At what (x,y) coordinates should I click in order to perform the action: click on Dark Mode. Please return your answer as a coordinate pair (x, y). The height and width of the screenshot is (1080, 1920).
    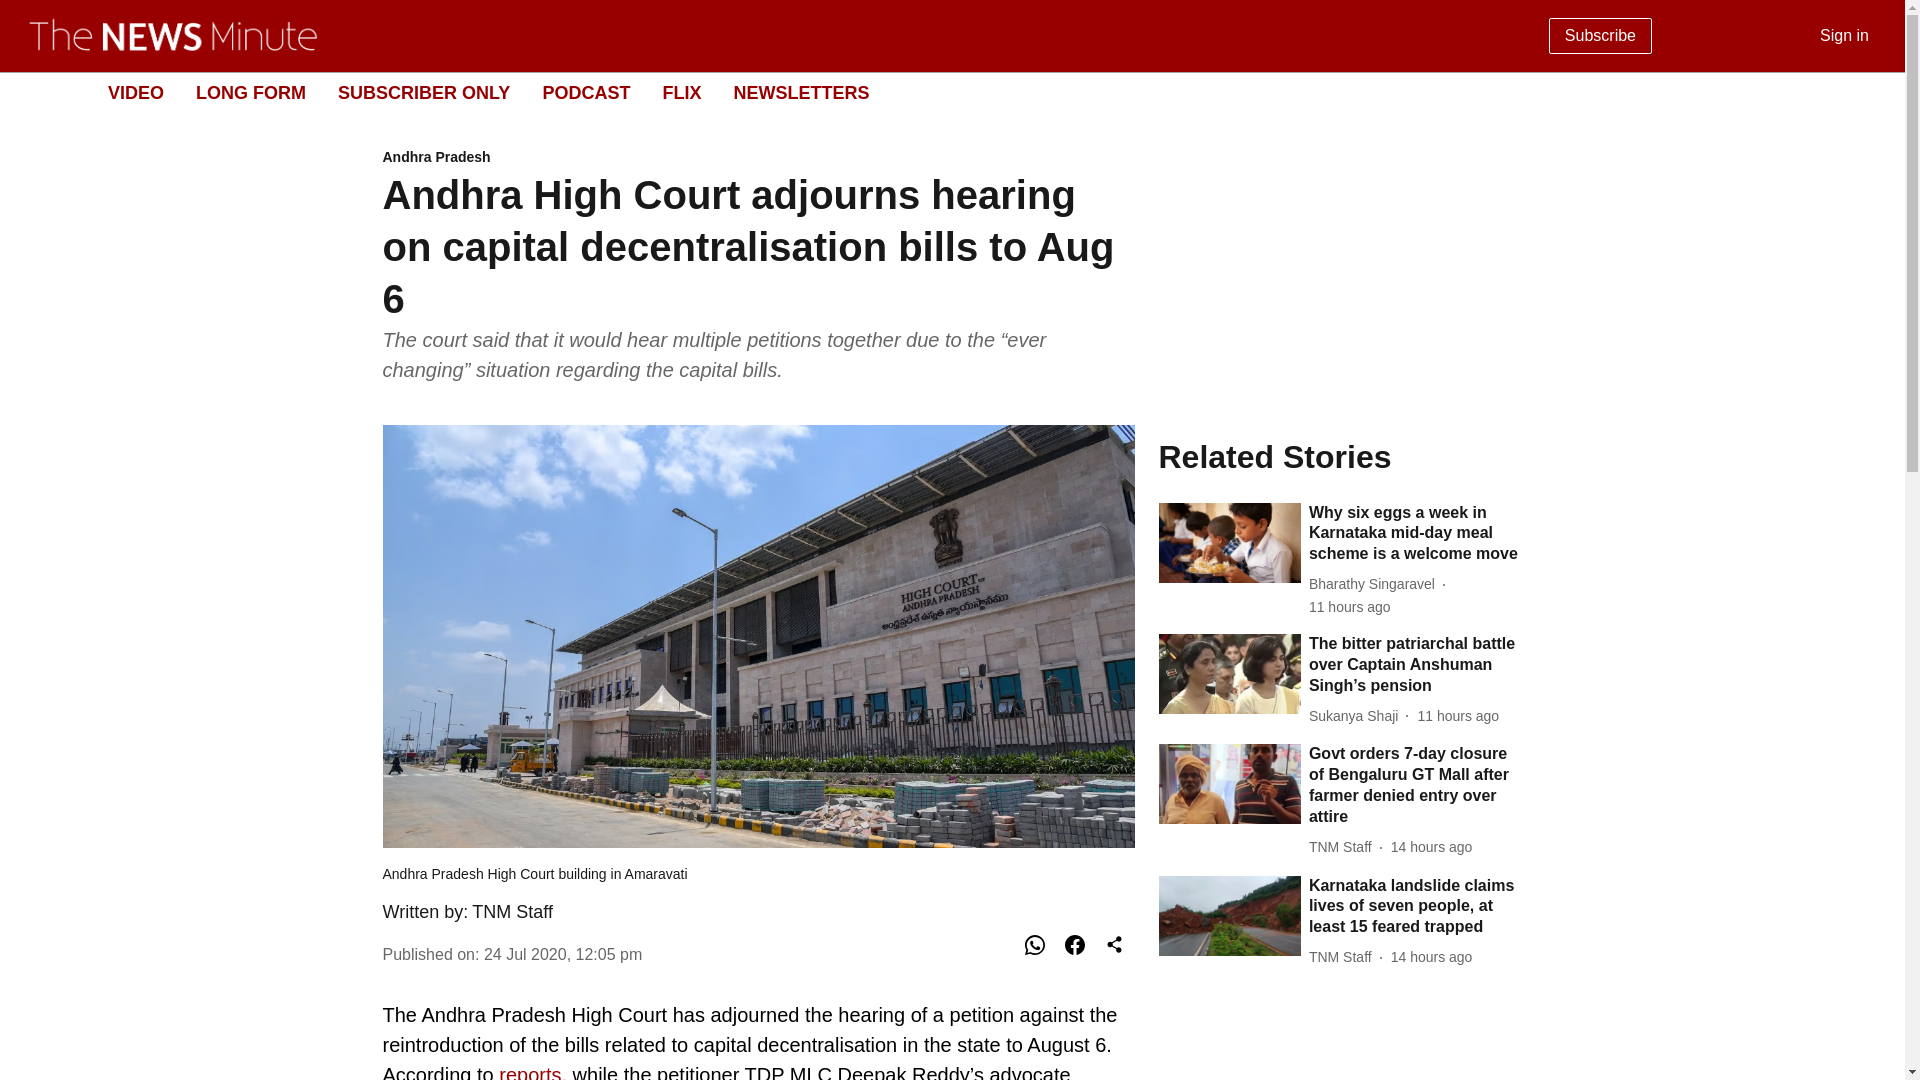
    Looking at the image, I should click on (1866, 92).